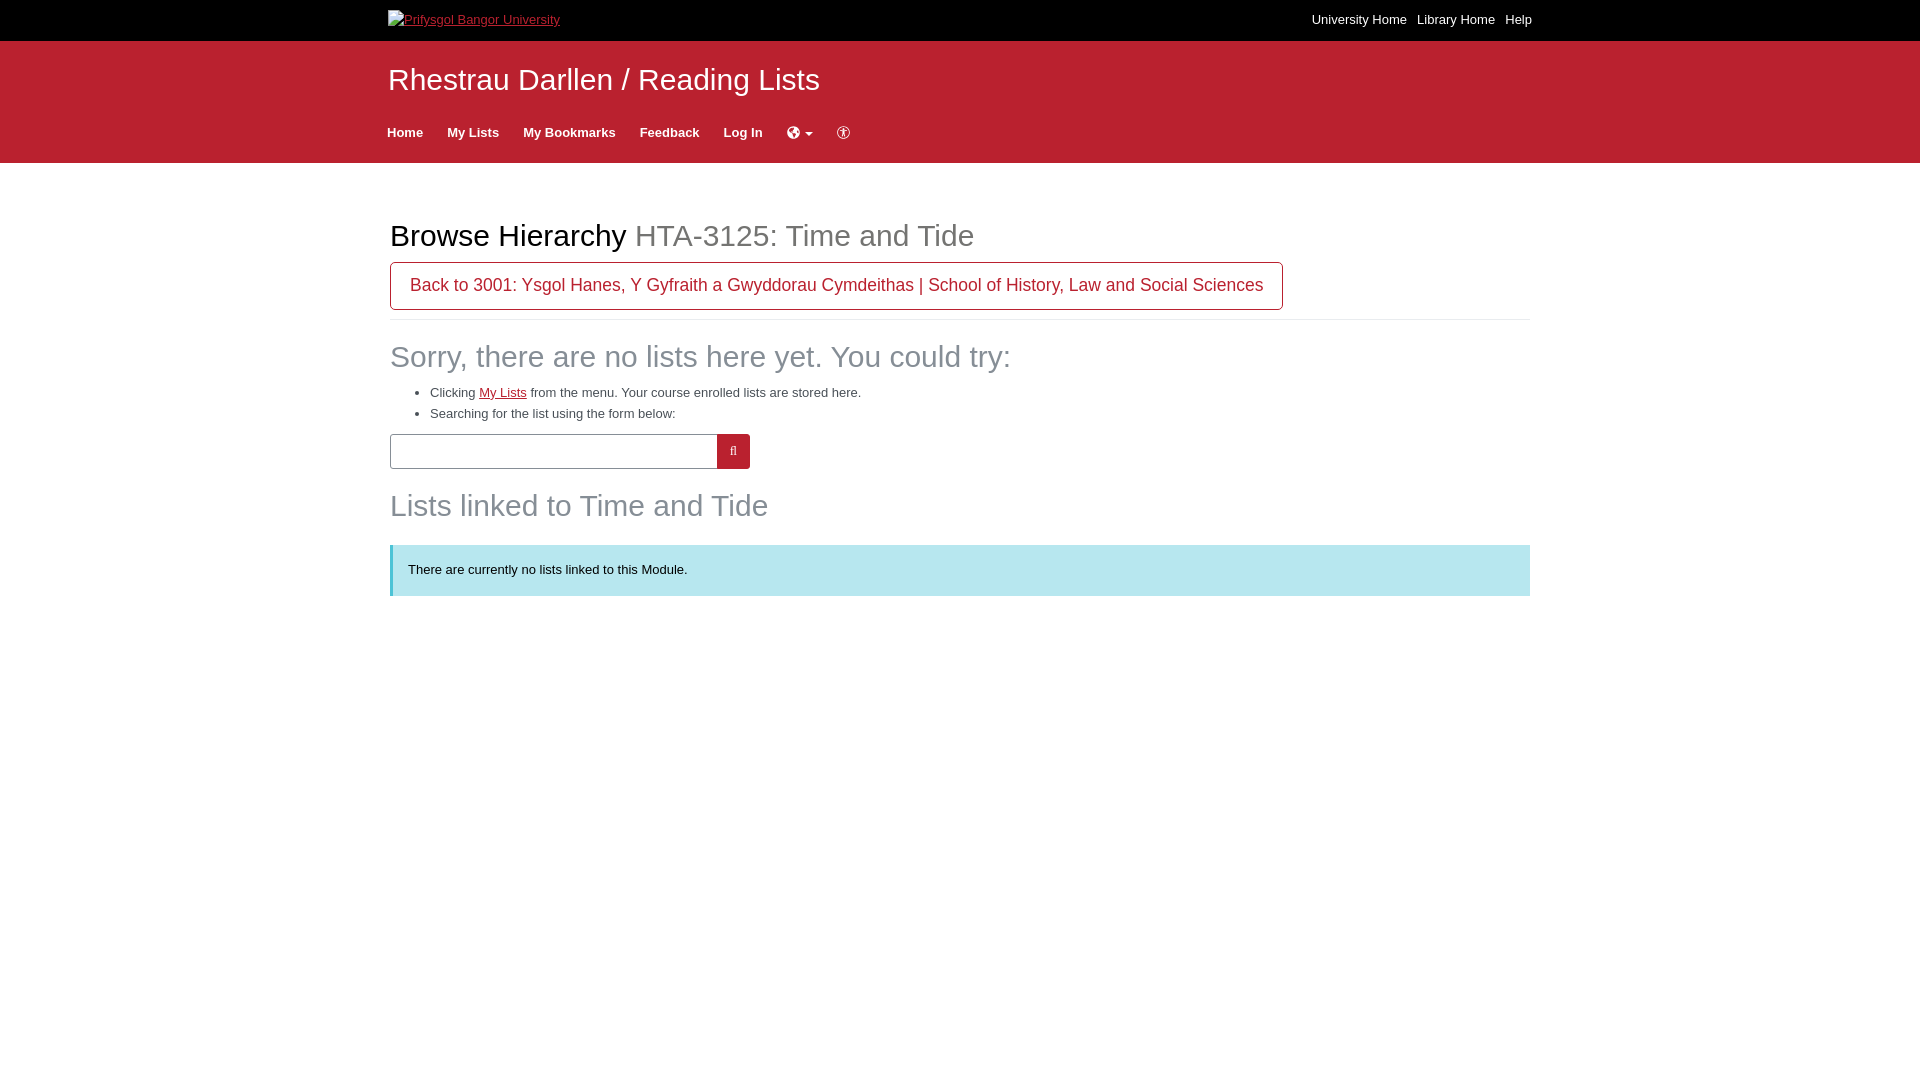 Image resolution: width=1920 pixels, height=1080 pixels. What do you see at coordinates (1361, 19) in the screenshot?
I see `University Home` at bounding box center [1361, 19].